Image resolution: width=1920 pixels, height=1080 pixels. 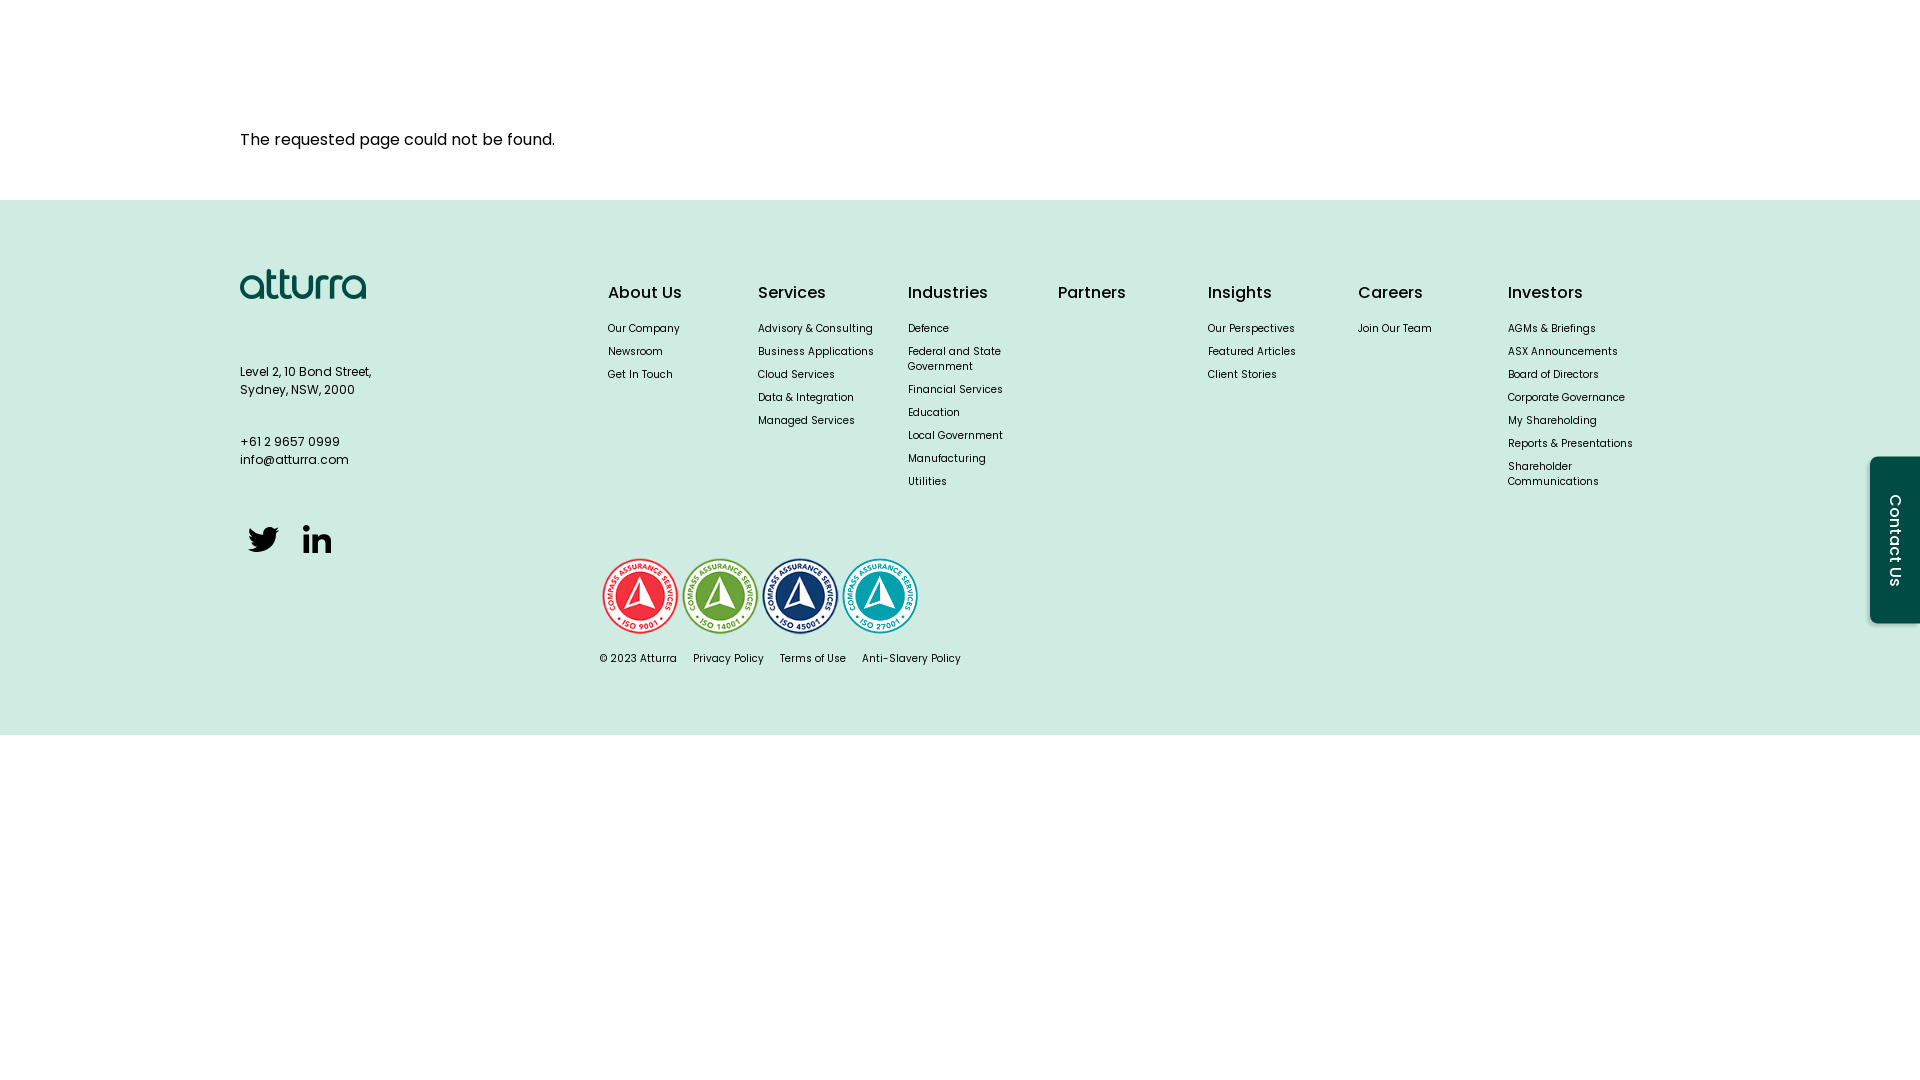 I want to click on info@atturra.com, so click(x=294, y=460).